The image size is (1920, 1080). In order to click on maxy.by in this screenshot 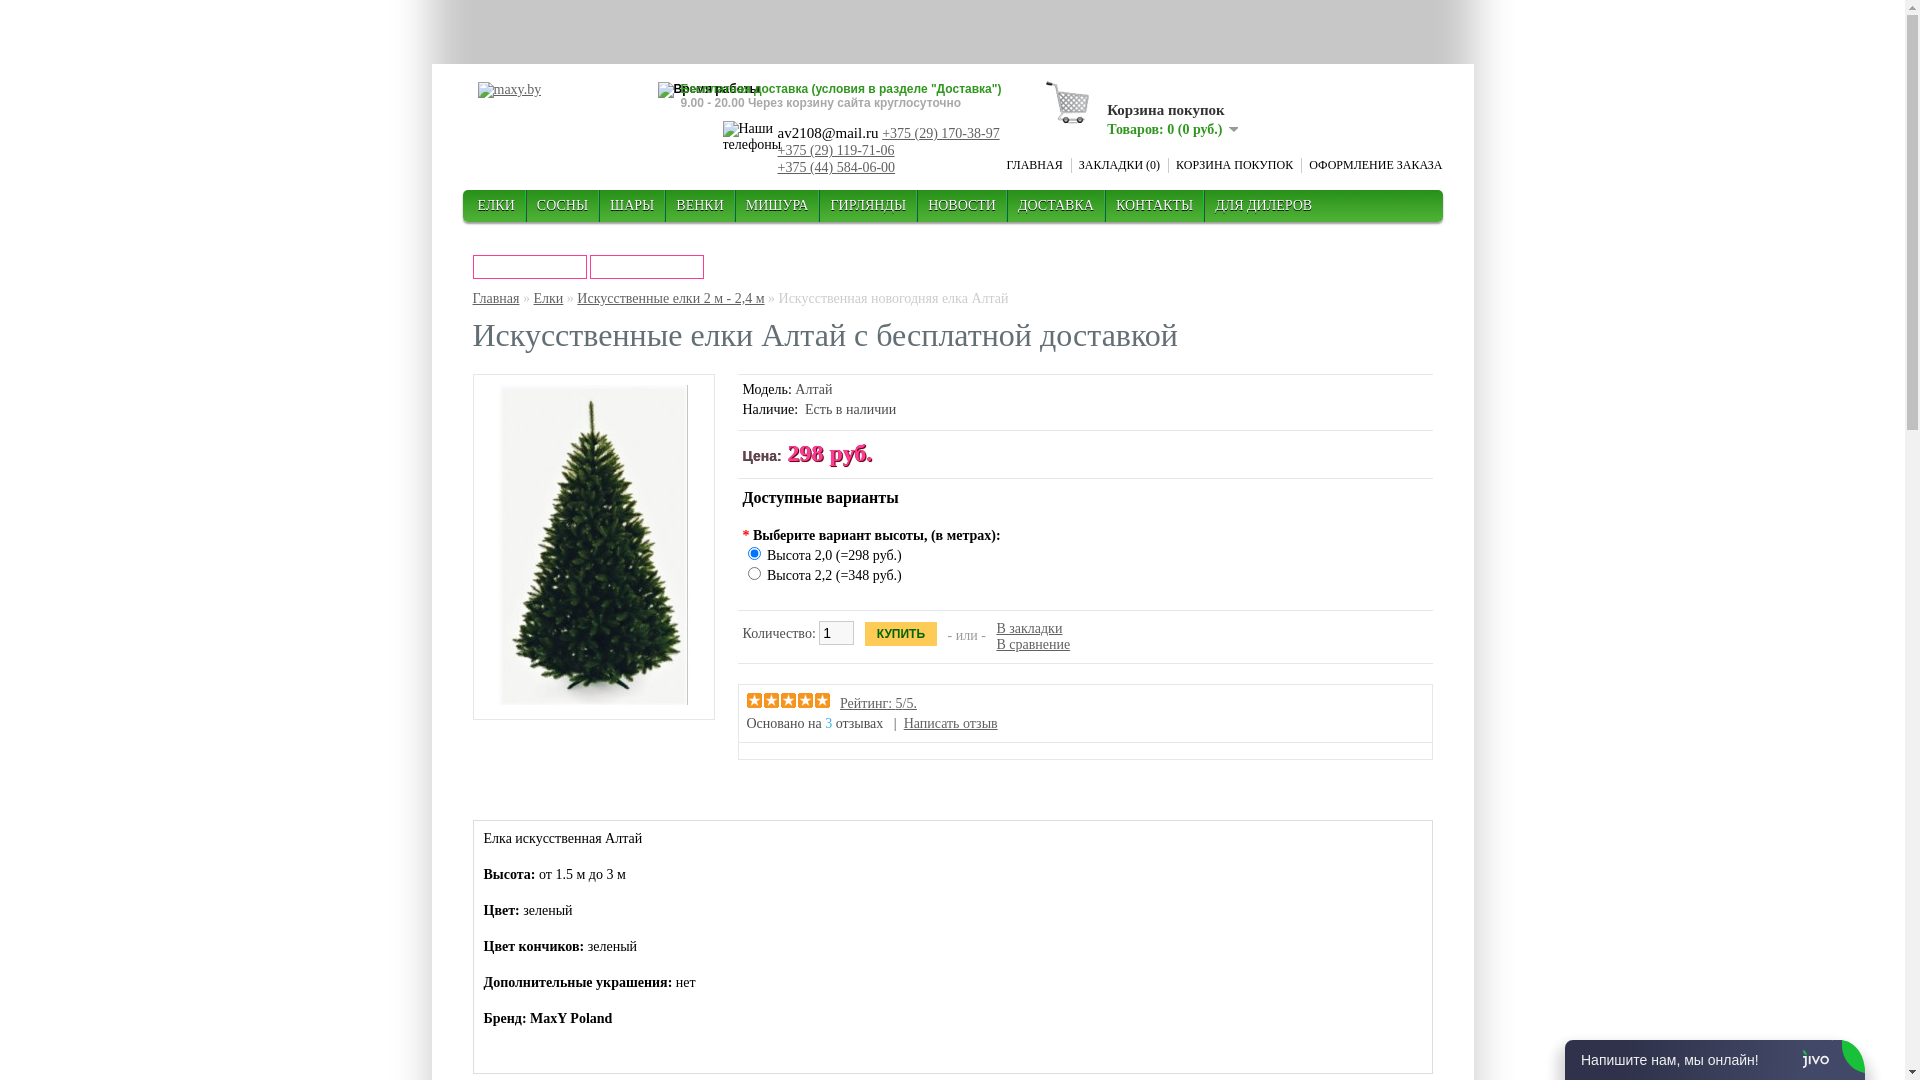, I will do `click(510, 90)`.